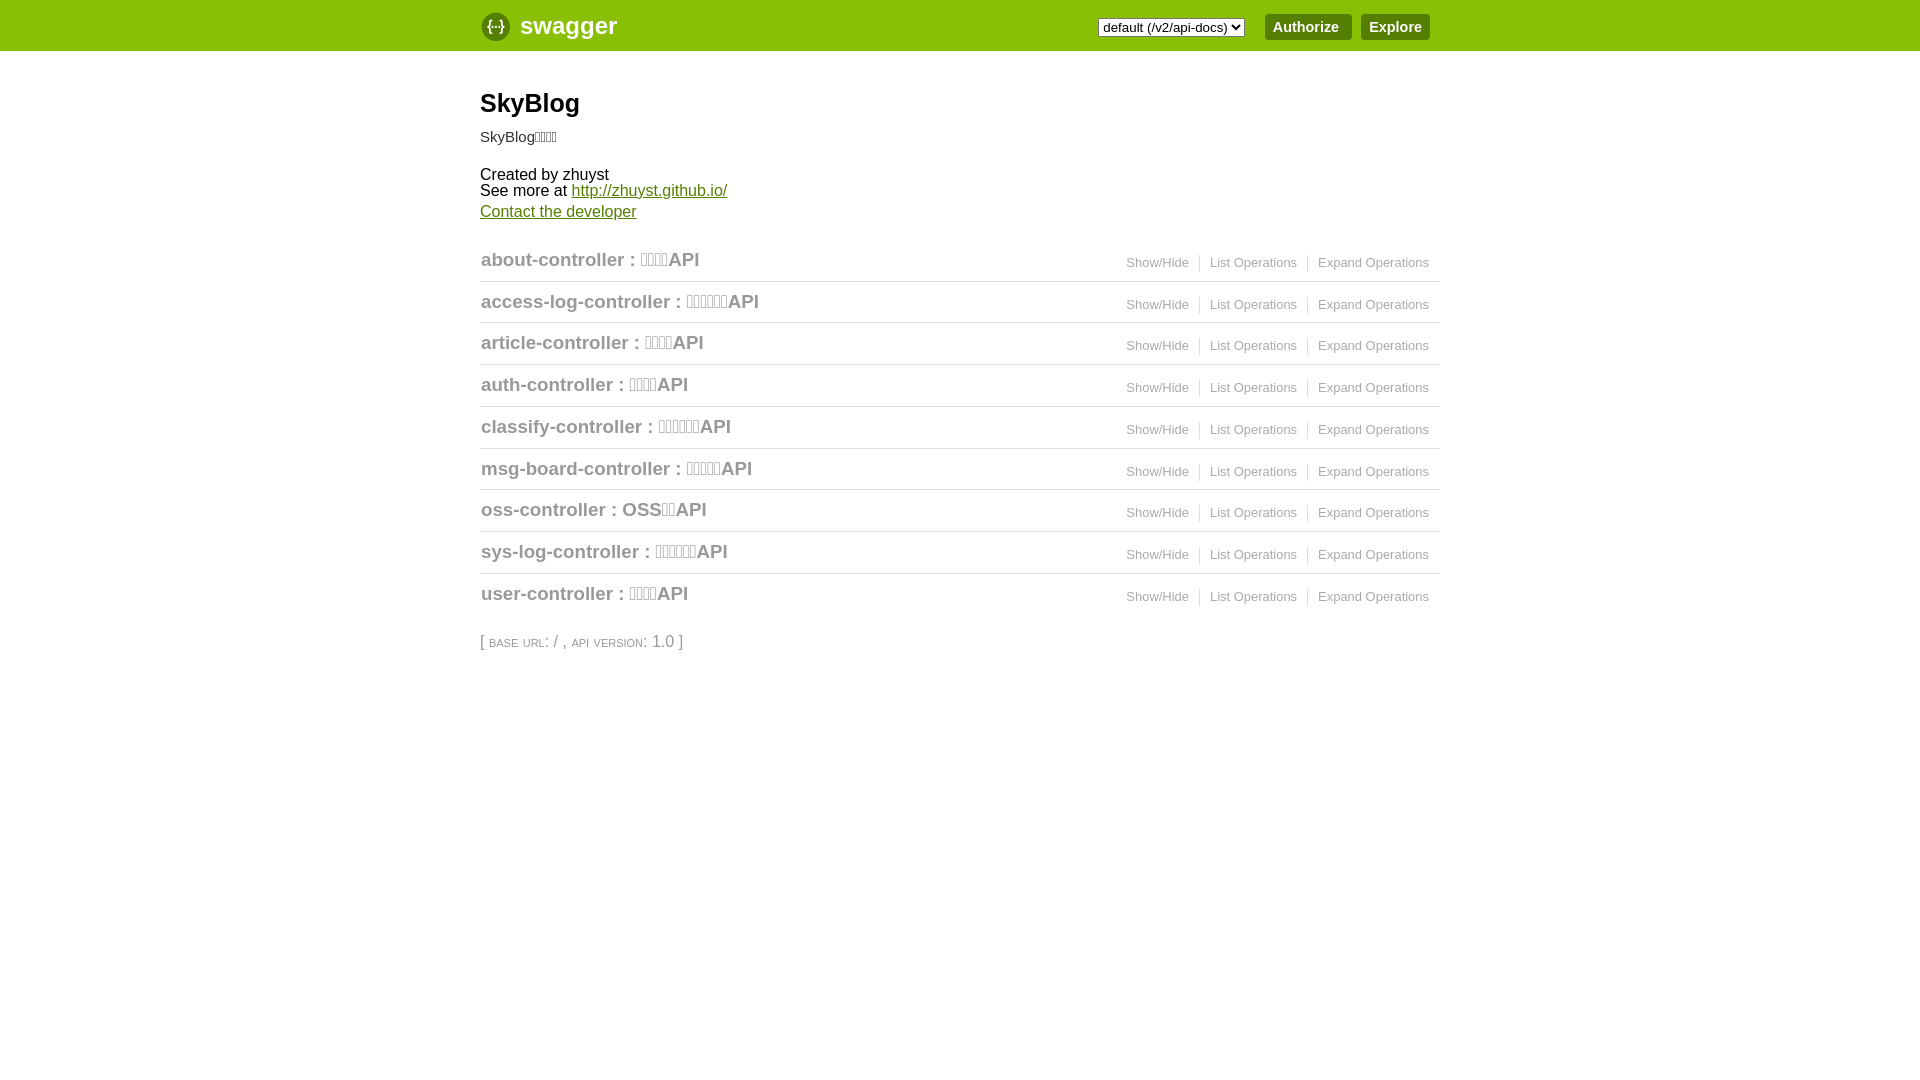 The height and width of the screenshot is (1080, 1920). What do you see at coordinates (1374, 262) in the screenshot?
I see `Expand Operations` at bounding box center [1374, 262].